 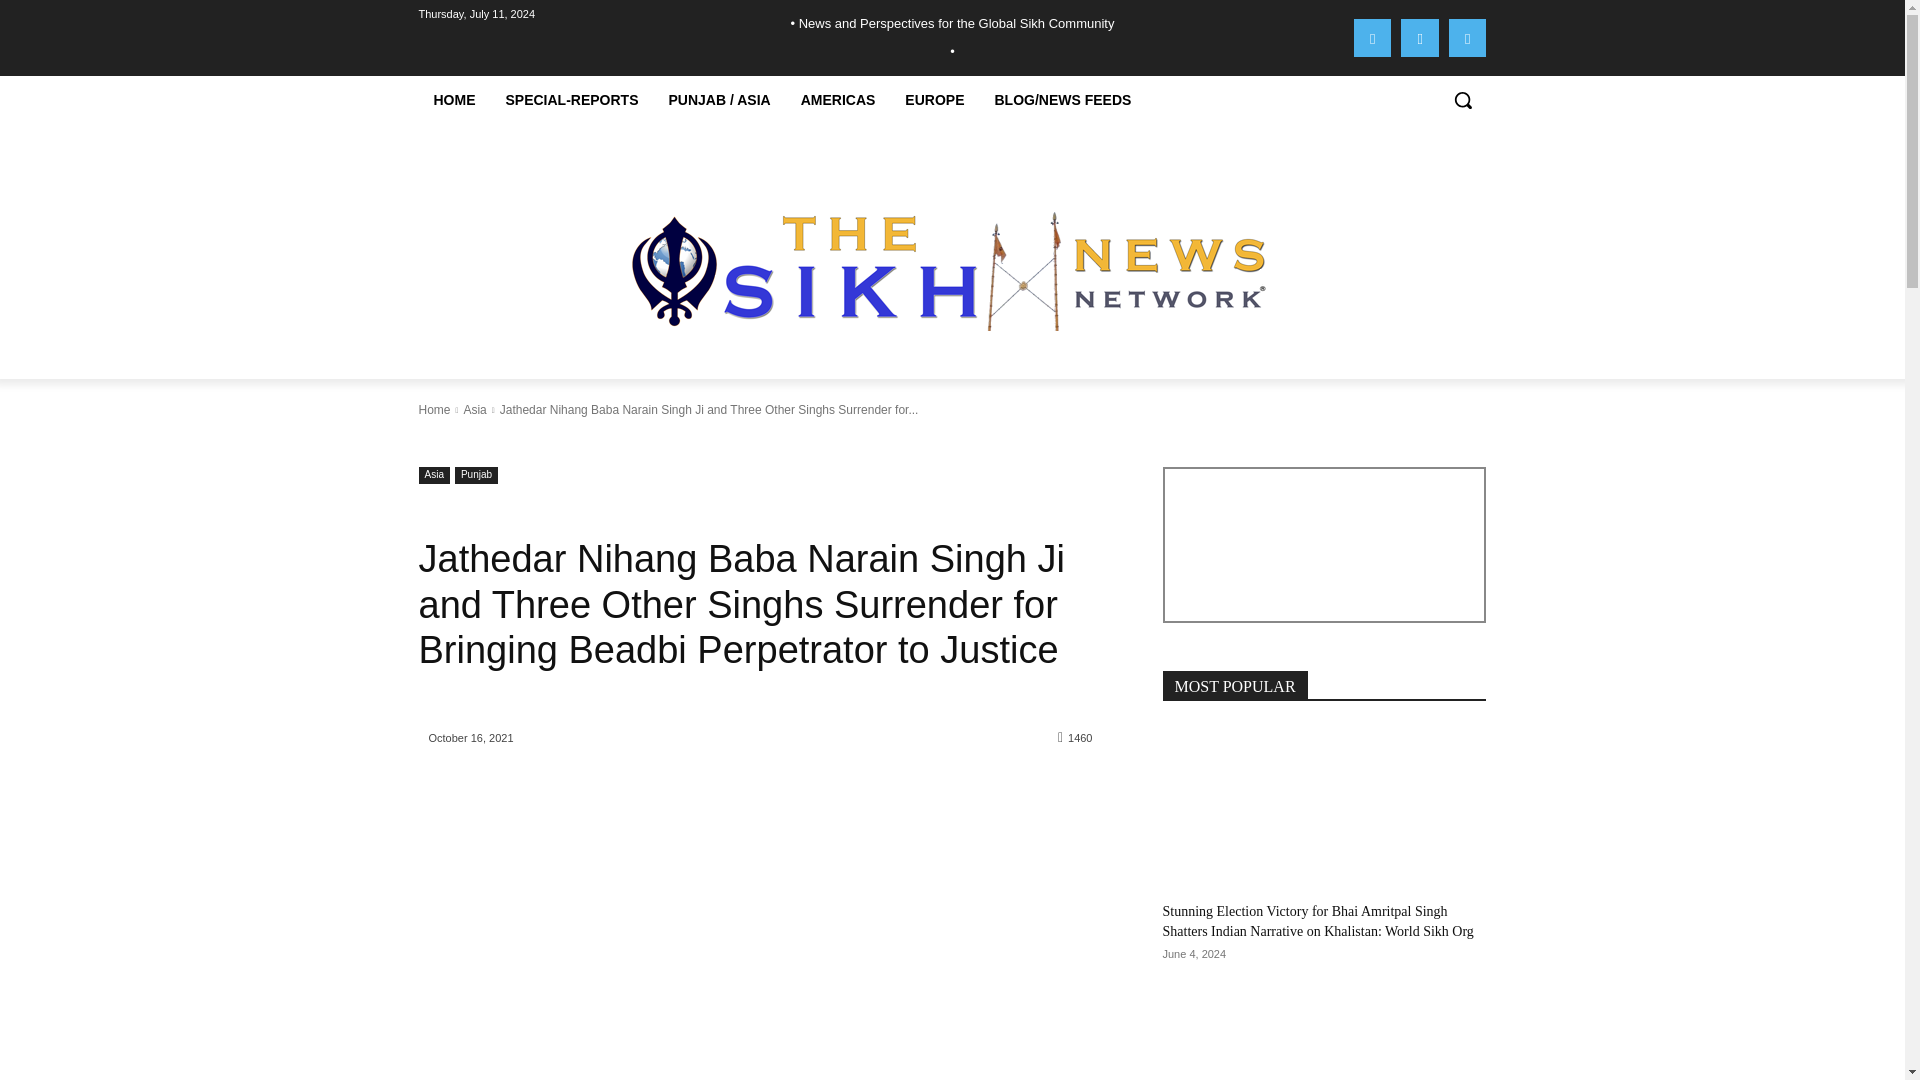 I want to click on View all posts in Asia, so click(x=474, y=409).